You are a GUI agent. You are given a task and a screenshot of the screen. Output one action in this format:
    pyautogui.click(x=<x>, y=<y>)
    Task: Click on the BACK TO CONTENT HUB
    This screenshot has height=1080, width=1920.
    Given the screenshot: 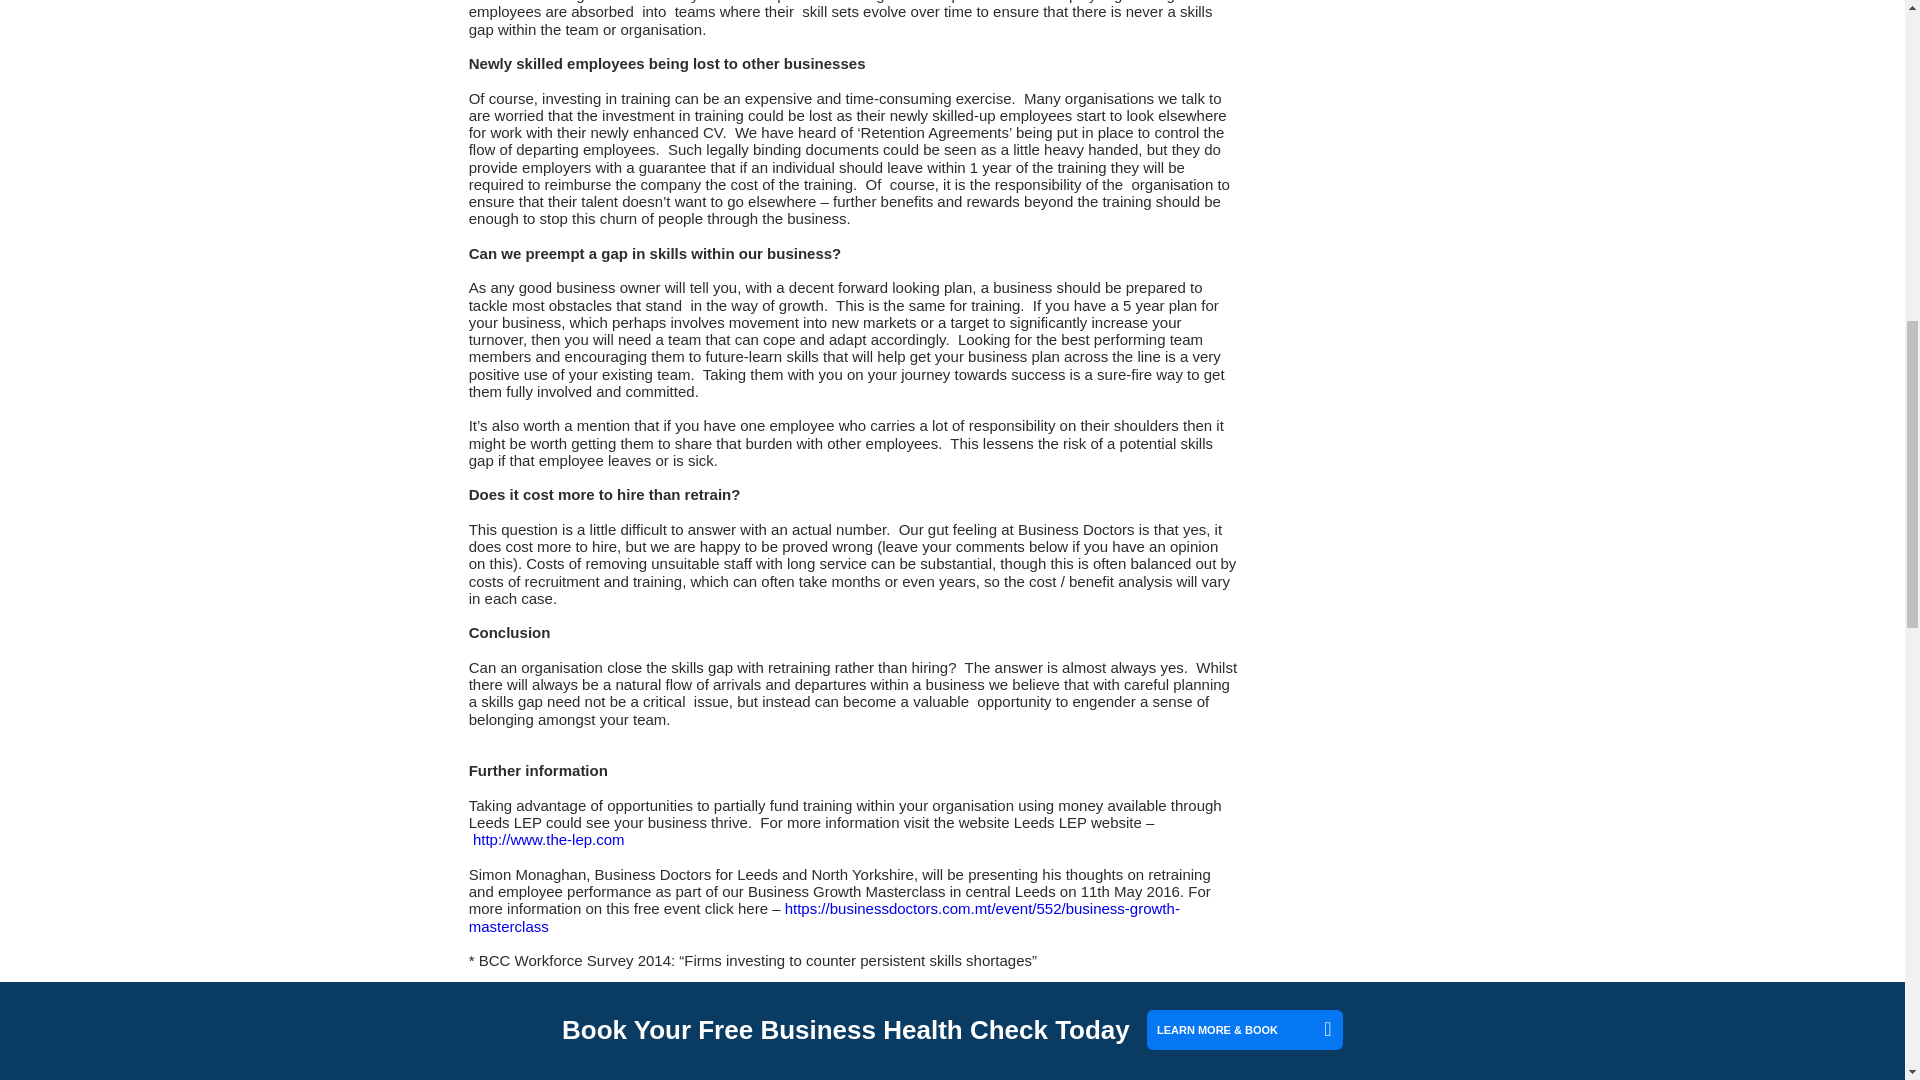 What is the action you would take?
    pyautogui.click(x=559, y=1017)
    